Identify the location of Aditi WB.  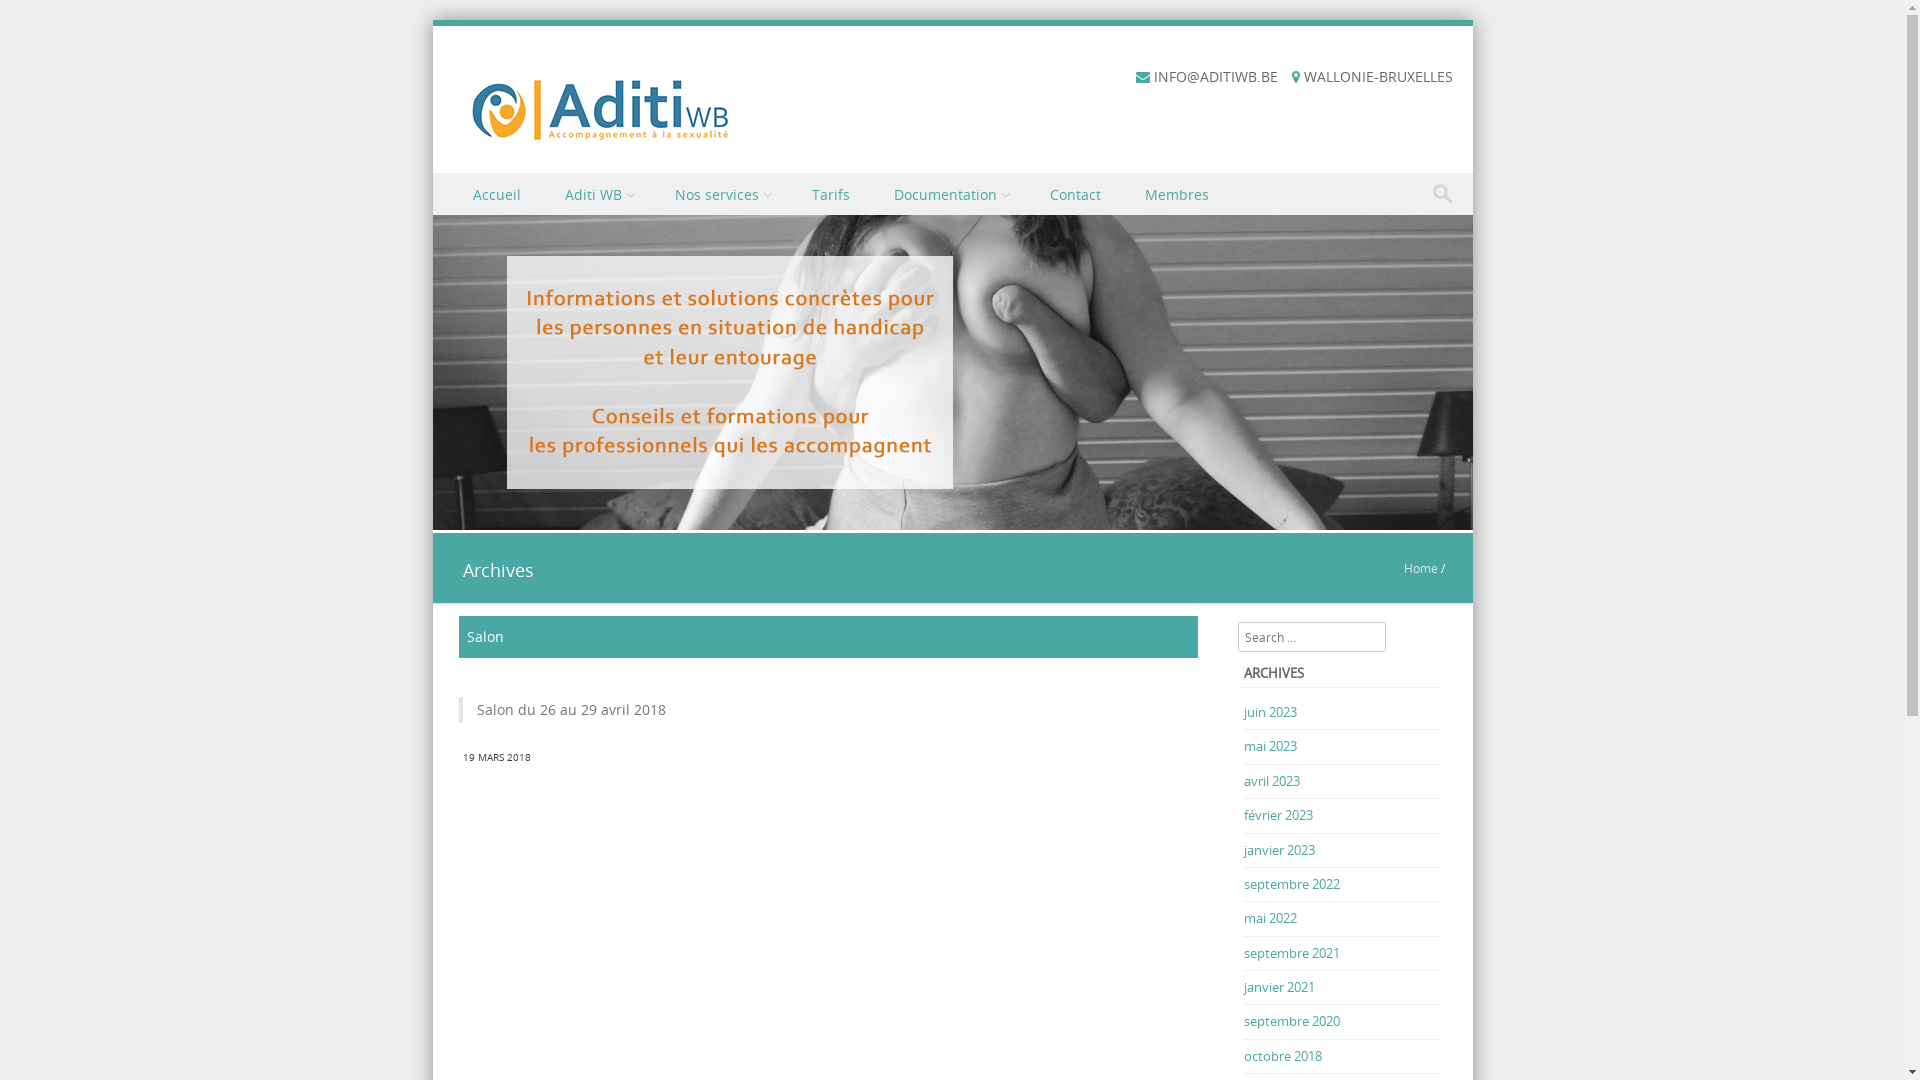
(599, 194).